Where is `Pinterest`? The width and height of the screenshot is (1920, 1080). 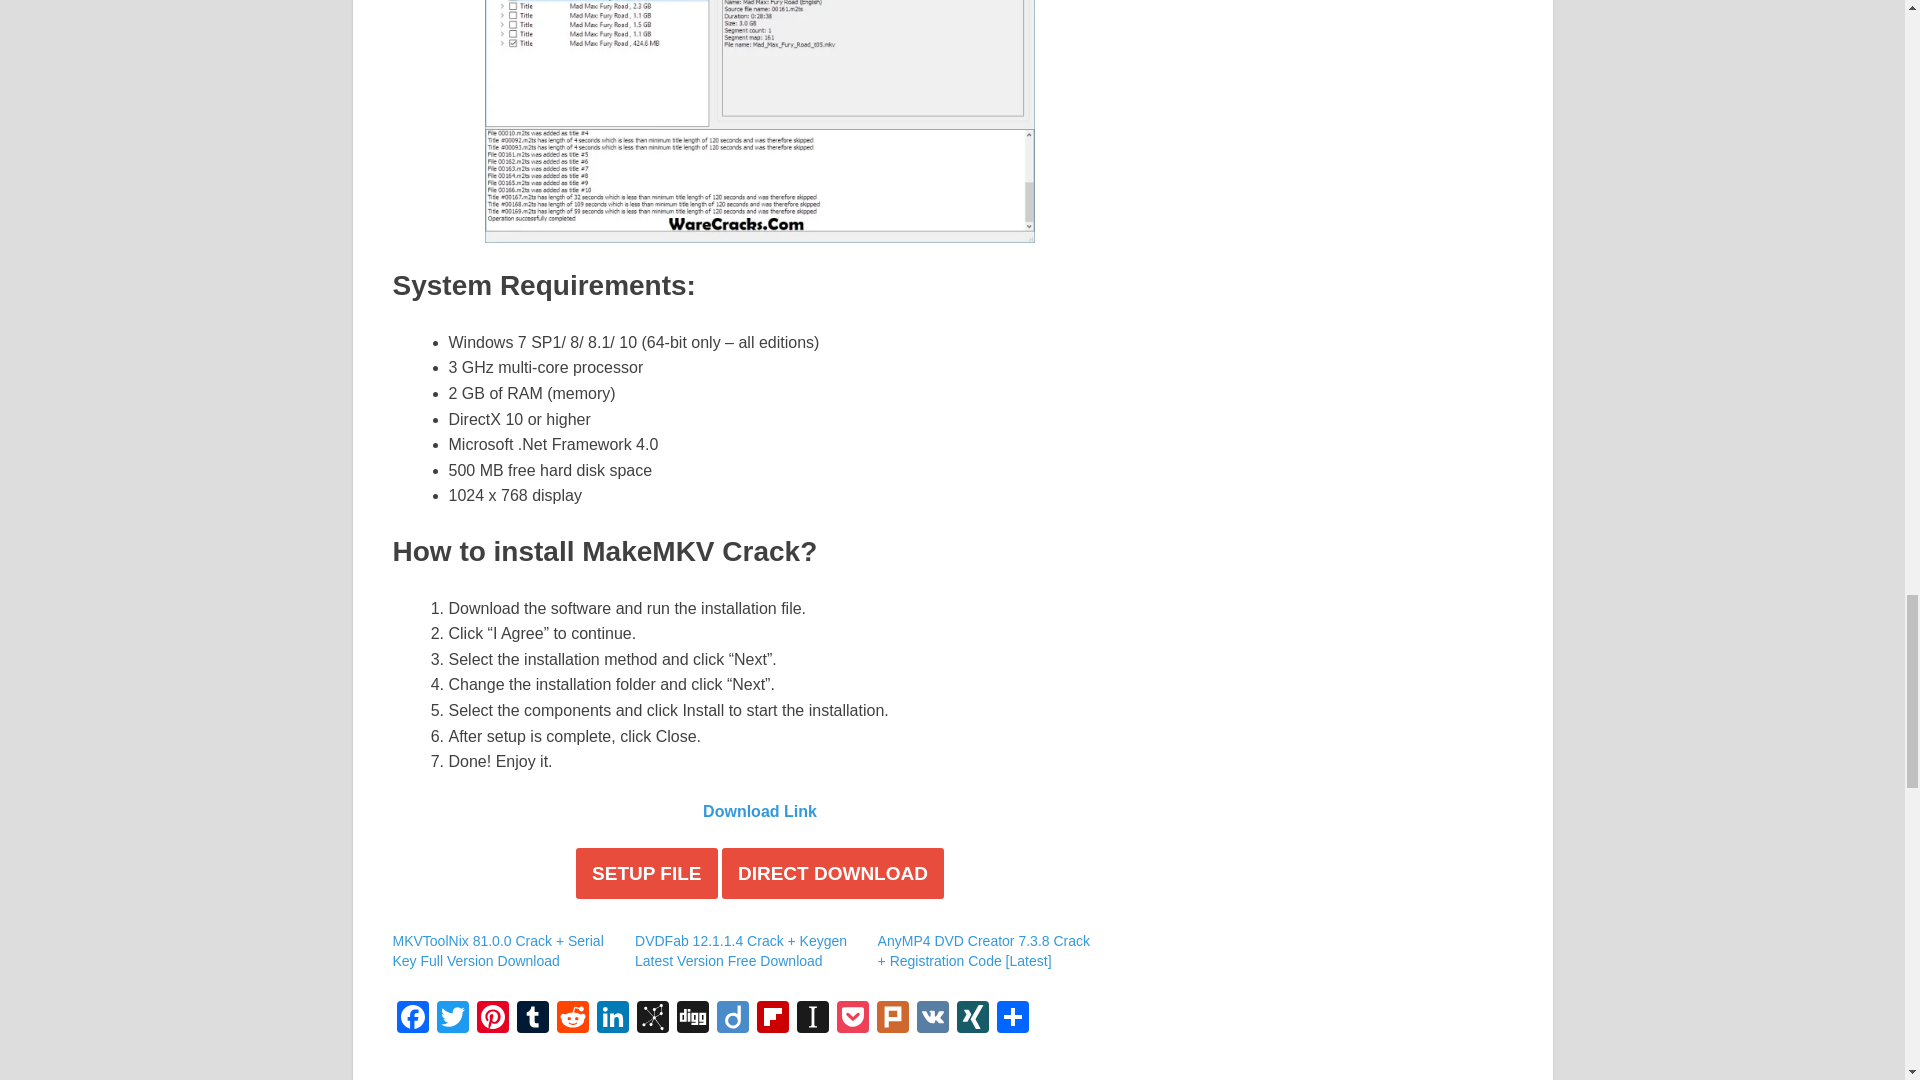
Pinterest is located at coordinates (492, 1019).